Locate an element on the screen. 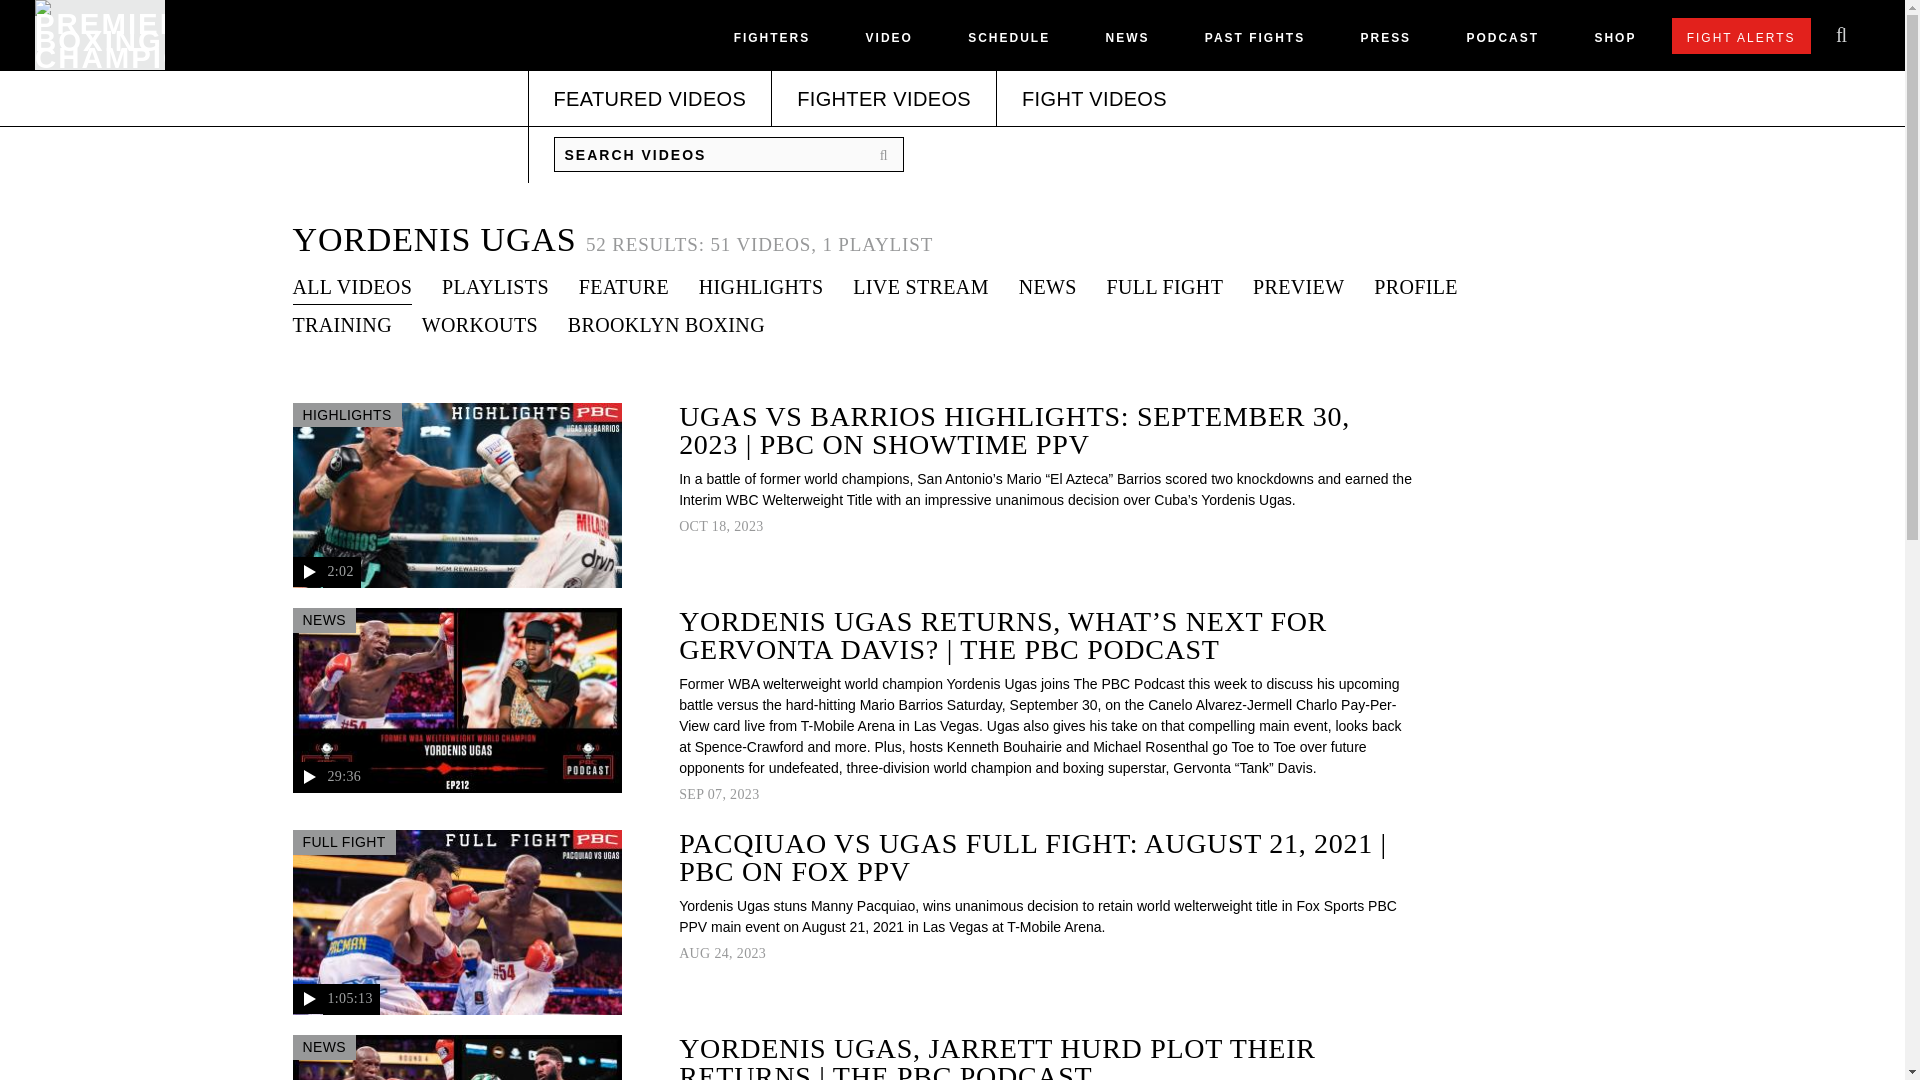 This screenshot has height=1080, width=1920. PRESS is located at coordinates (1385, 42).